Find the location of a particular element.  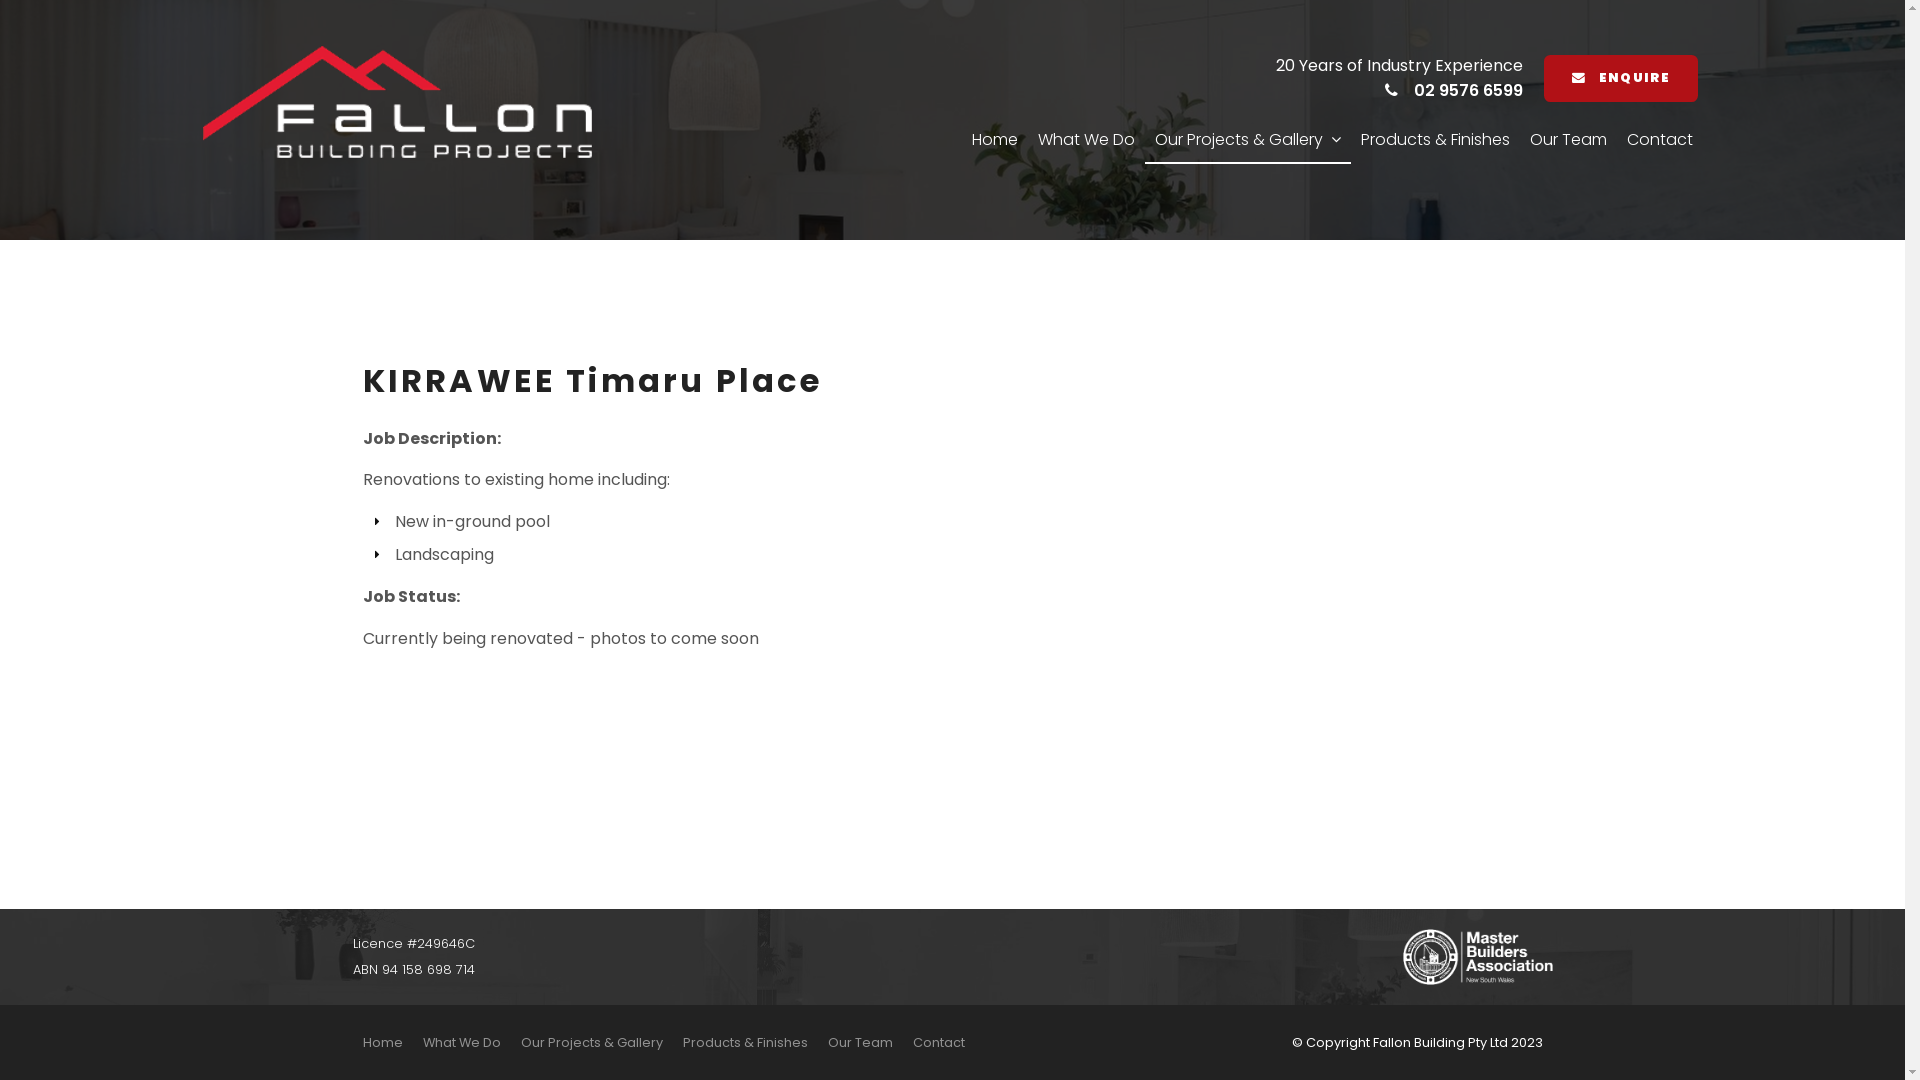

Our Team is located at coordinates (860, 1043).